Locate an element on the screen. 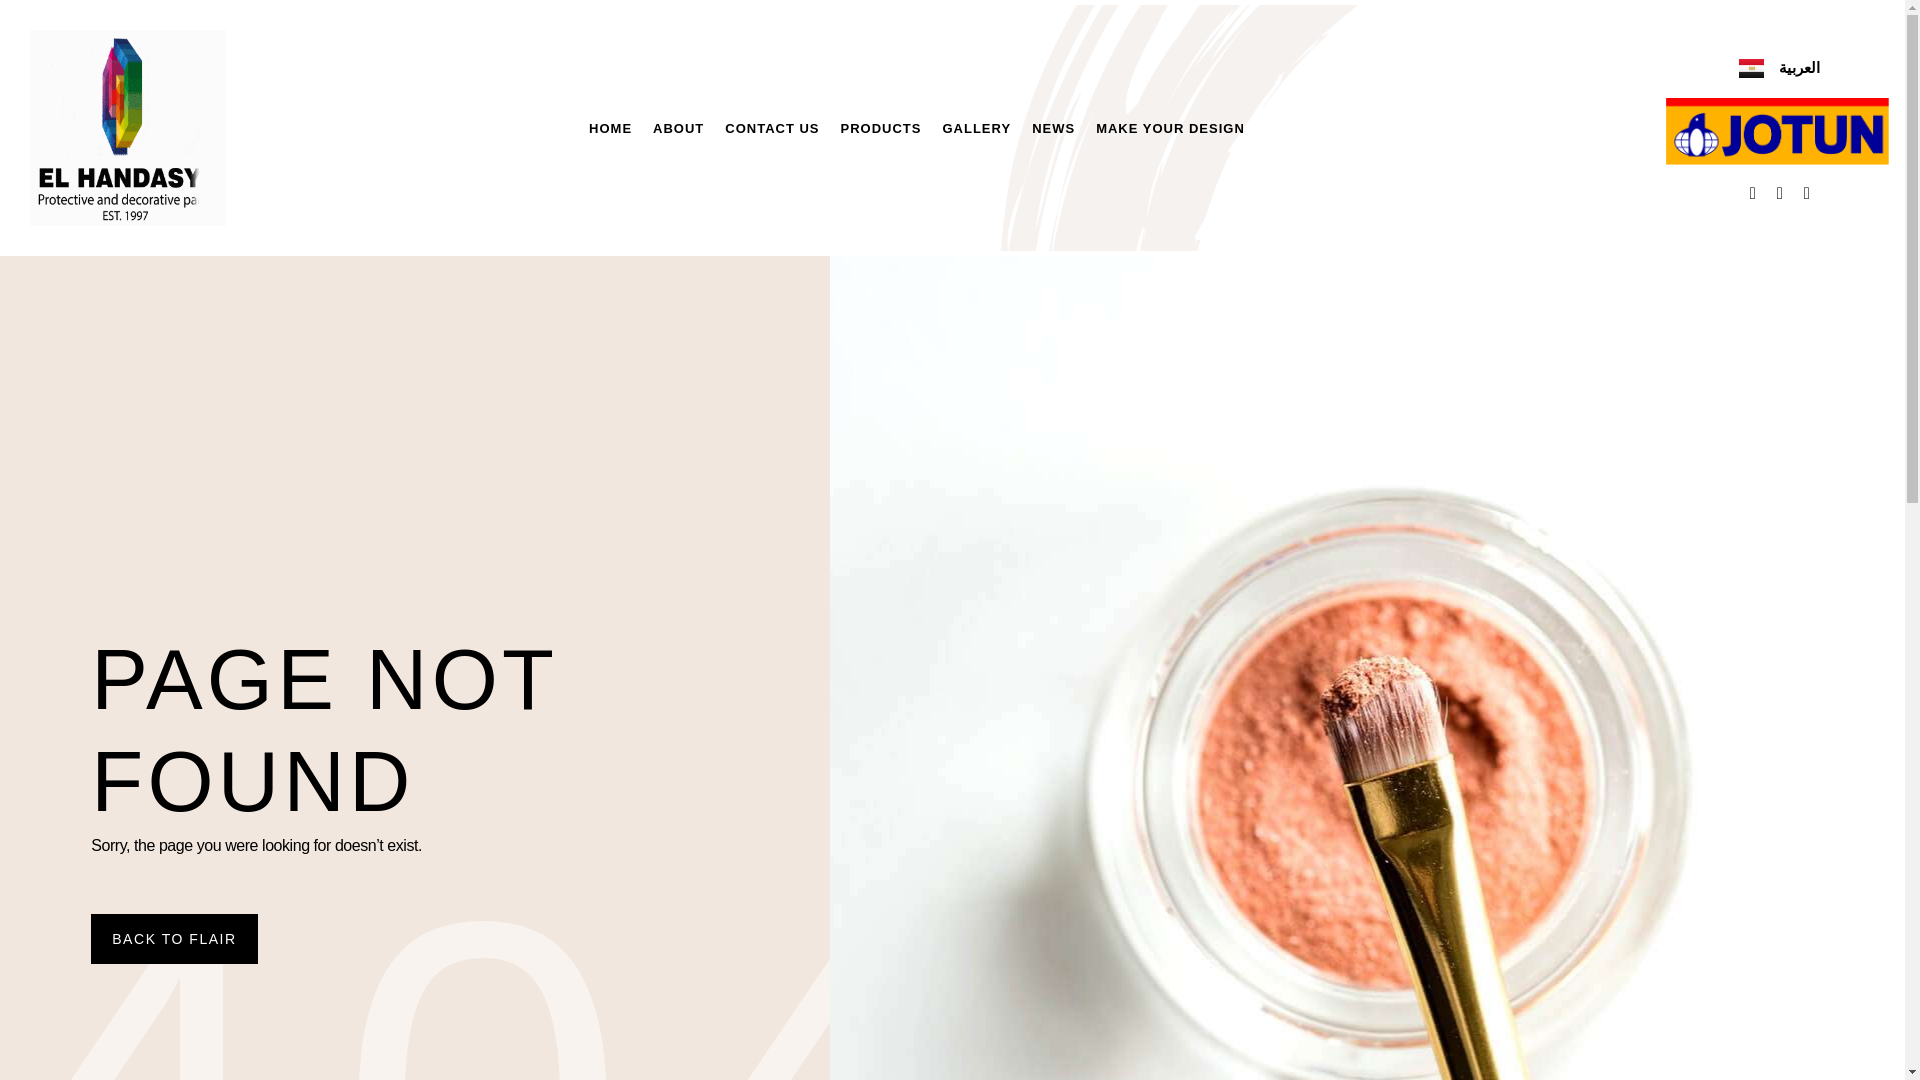 Image resolution: width=1920 pixels, height=1080 pixels. PRODUCTS is located at coordinates (881, 128).